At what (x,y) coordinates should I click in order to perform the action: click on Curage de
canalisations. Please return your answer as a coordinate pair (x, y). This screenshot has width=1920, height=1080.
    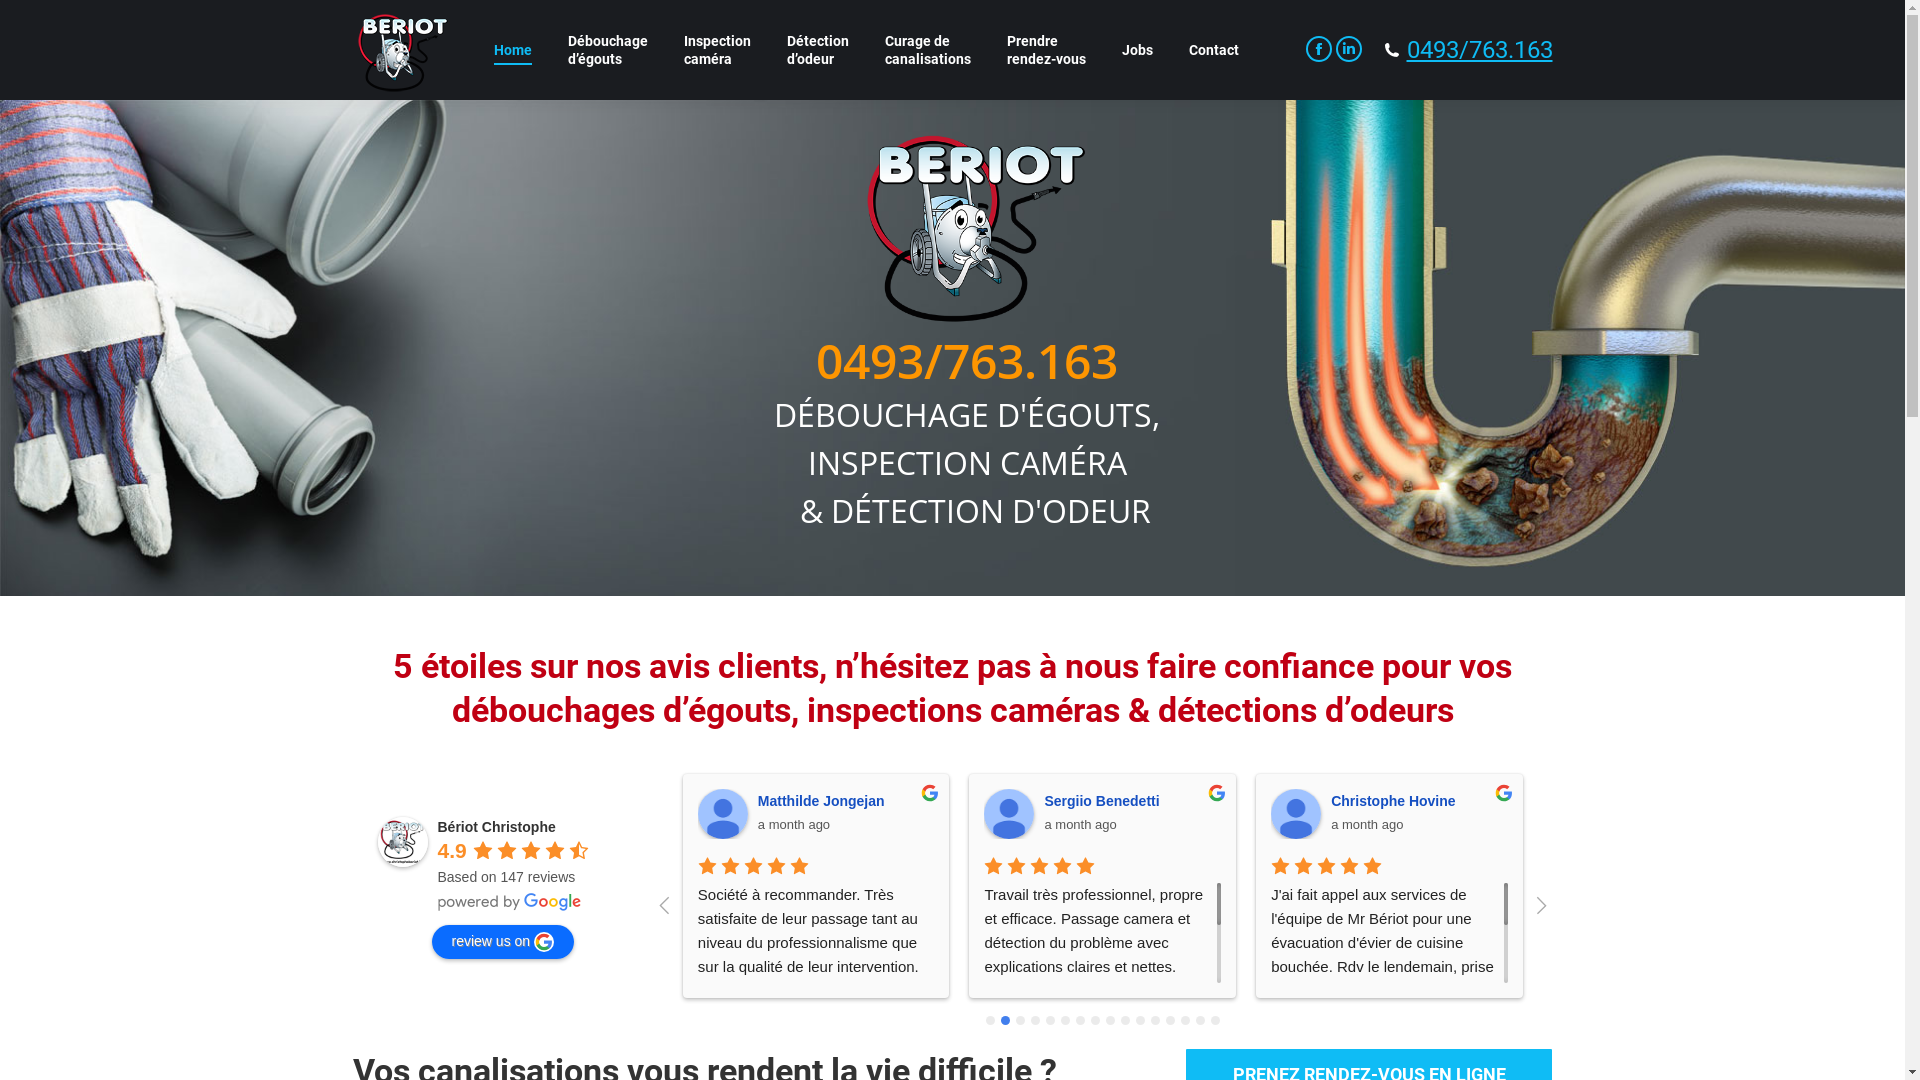
    Looking at the image, I should click on (928, 50).